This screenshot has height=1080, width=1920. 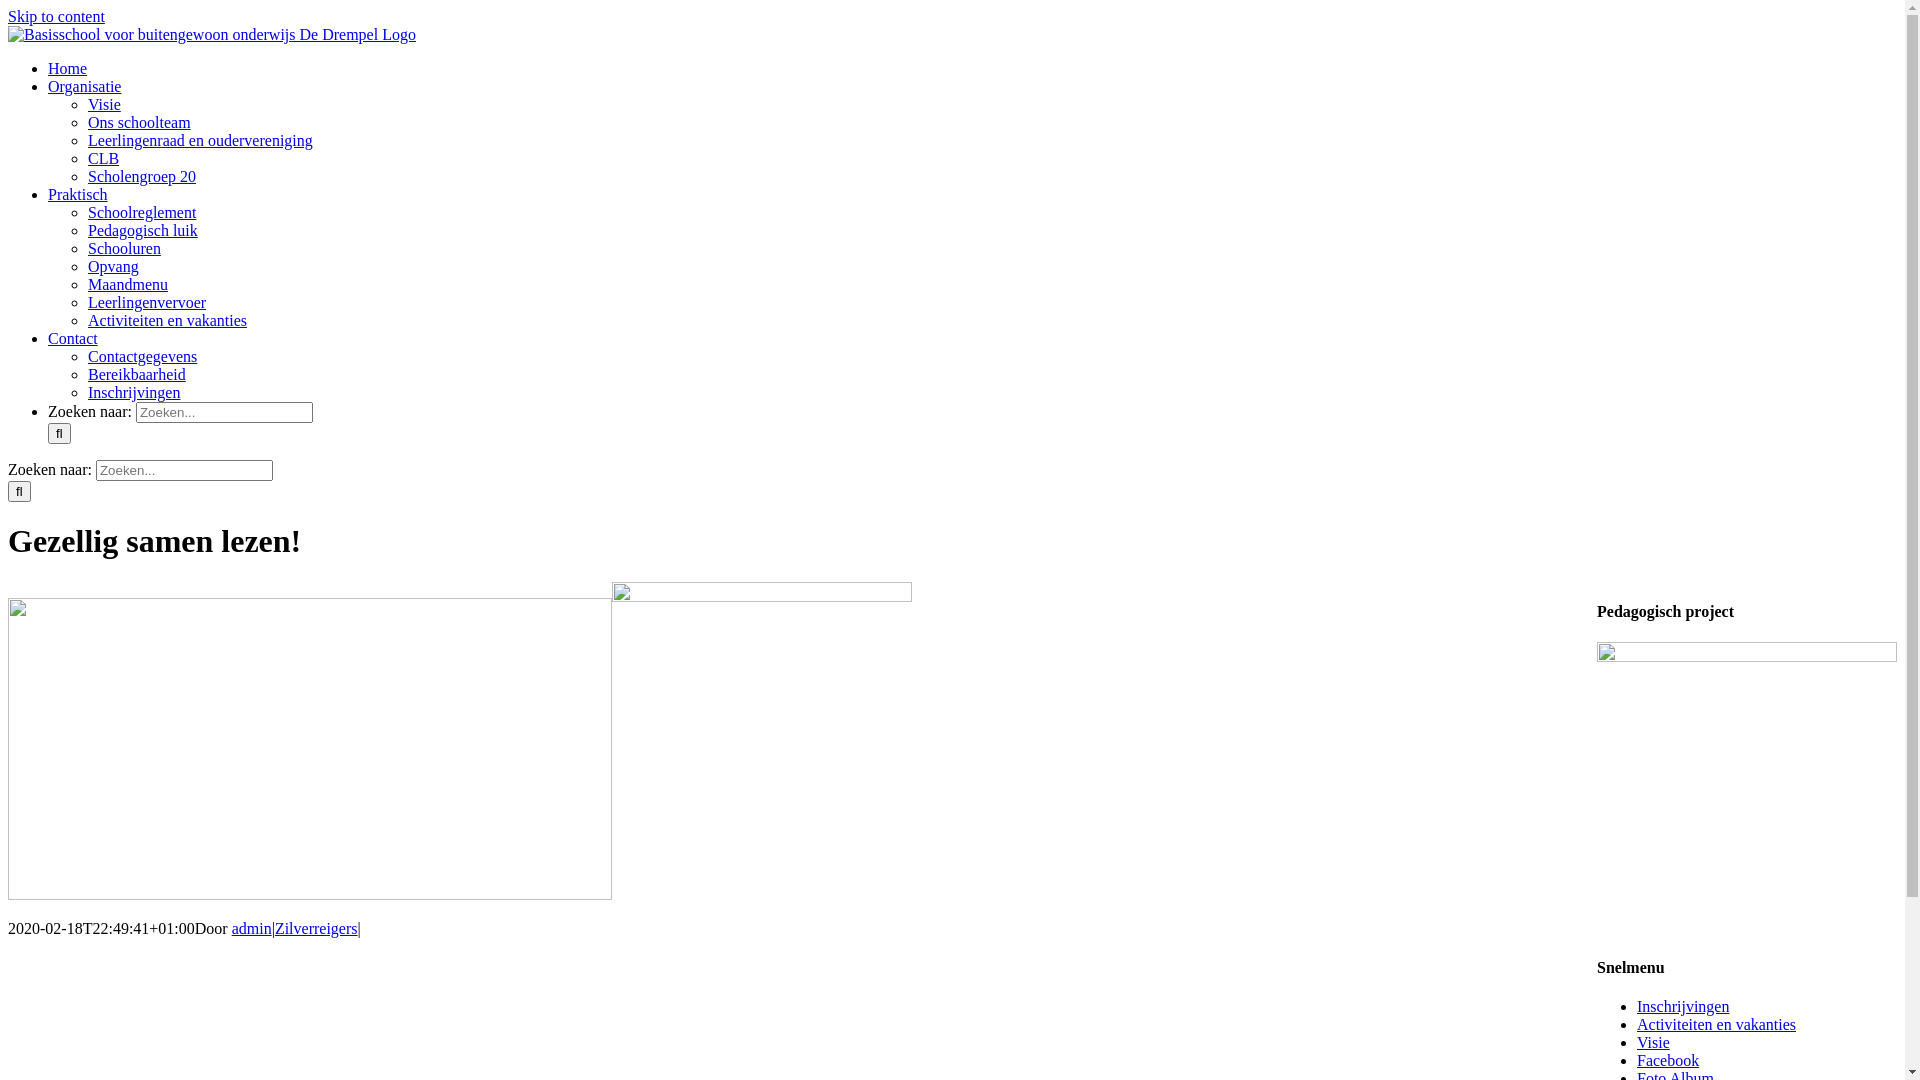 What do you see at coordinates (200, 140) in the screenshot?
I see `Leerlingenraad en oudervereniging` at bounding box center [200, 140].